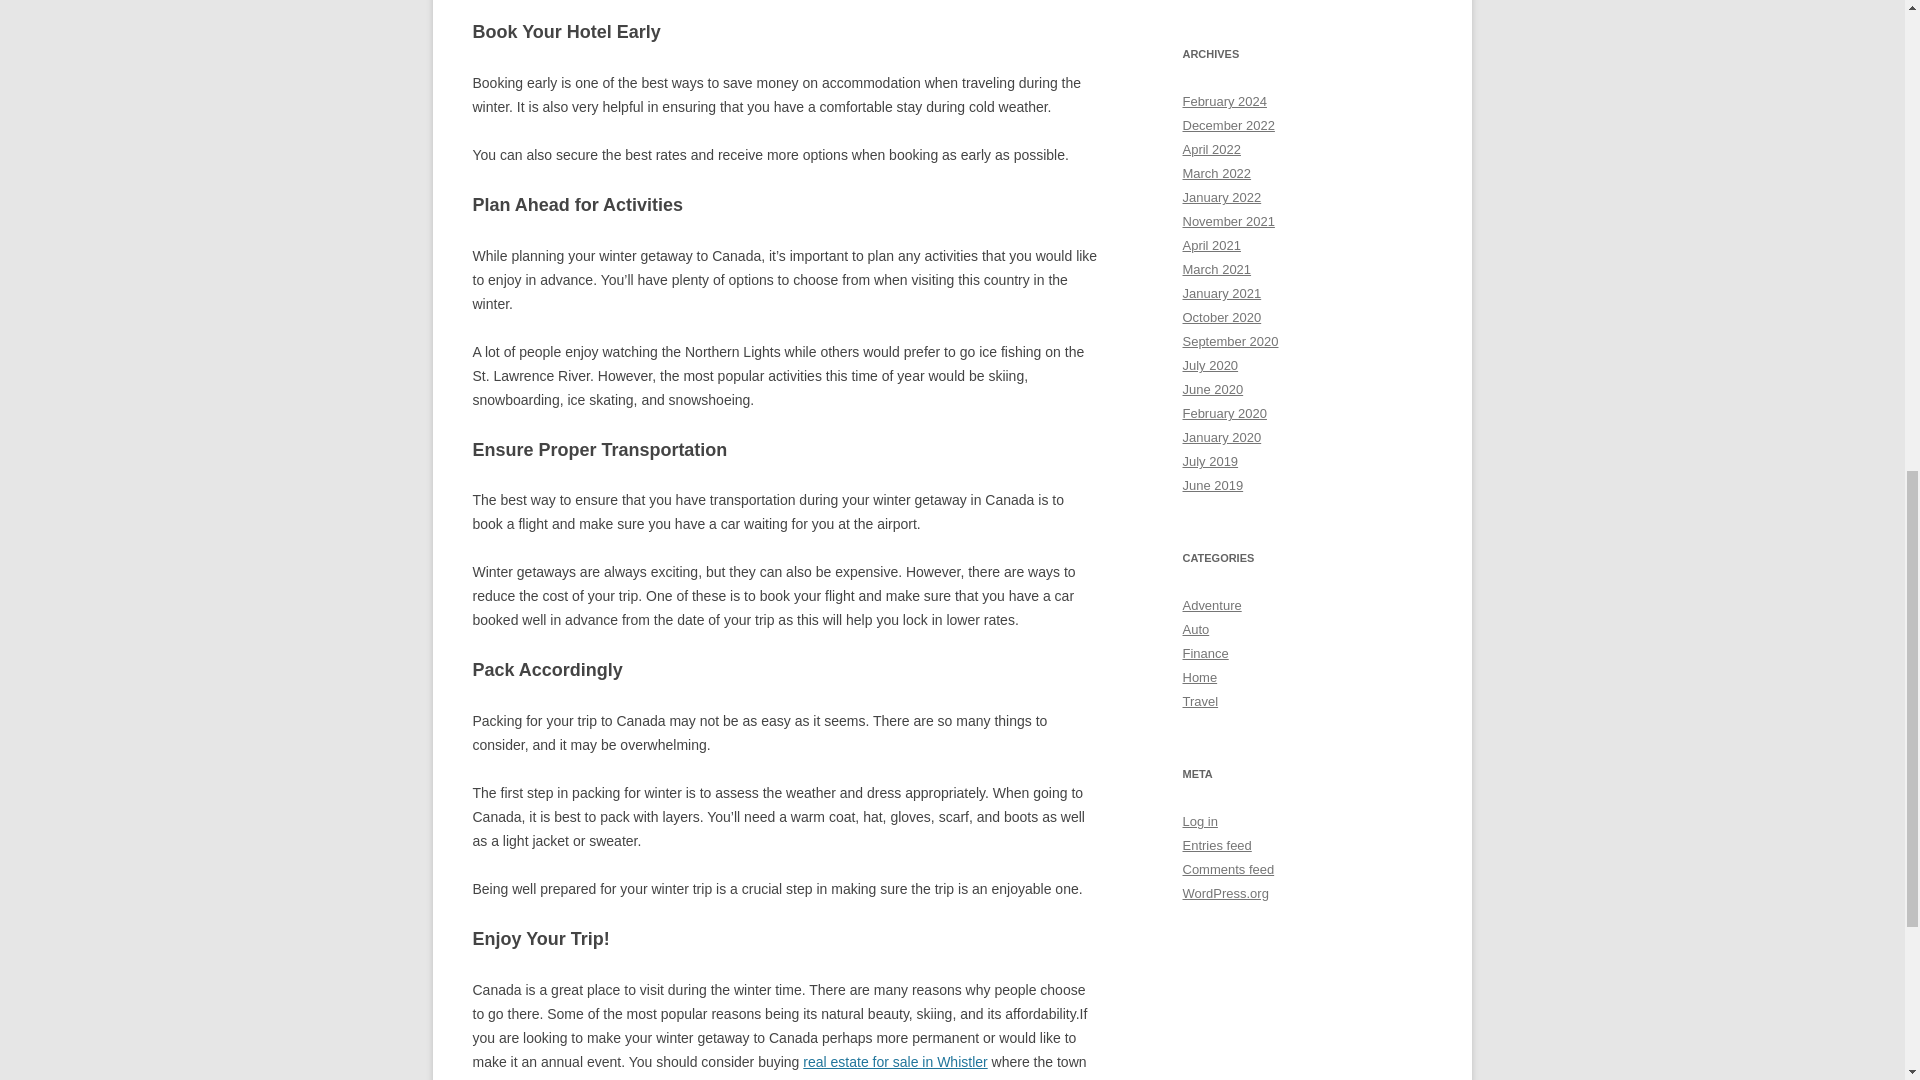 This screenshot has height=1080, width=1920. I want to click on April 2022, so click(1211, 148).